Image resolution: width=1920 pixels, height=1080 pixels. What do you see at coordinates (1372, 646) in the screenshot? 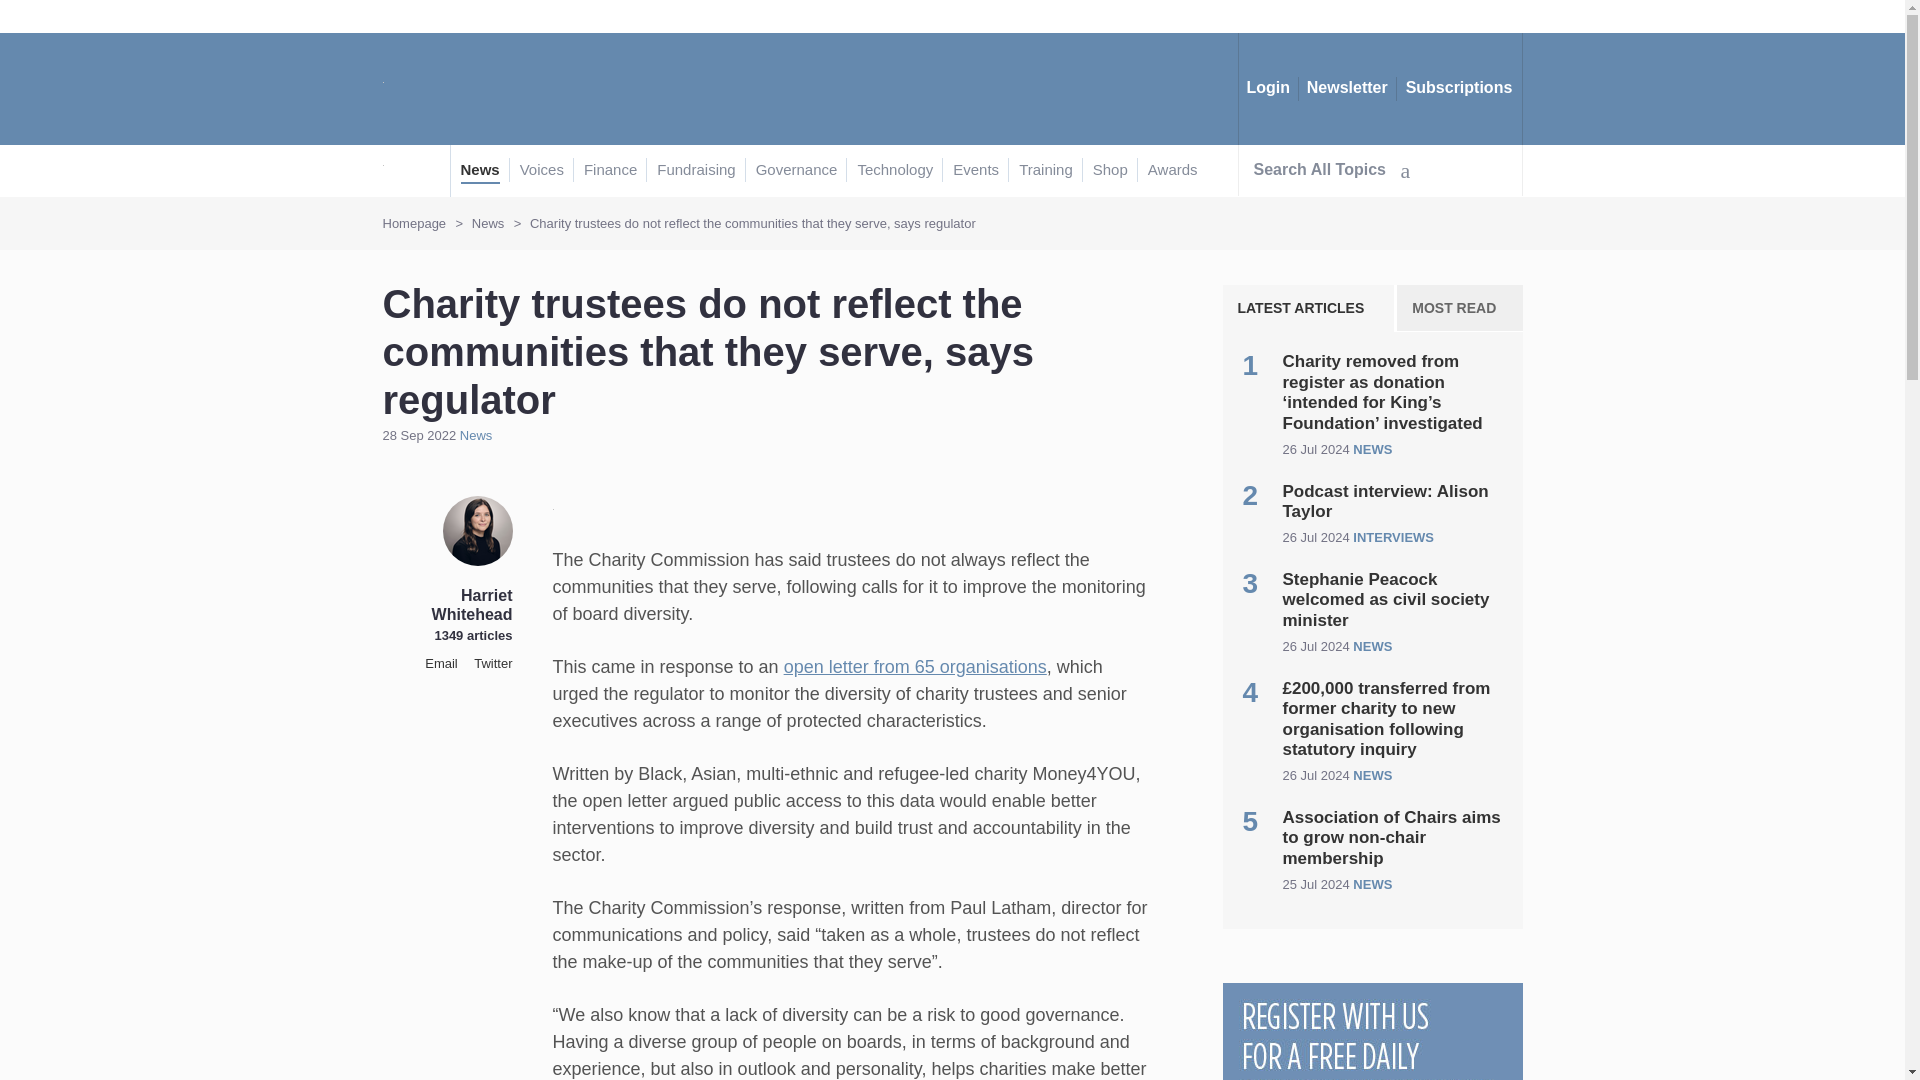
I see `NEWS` at bounding box center [1372, 646].